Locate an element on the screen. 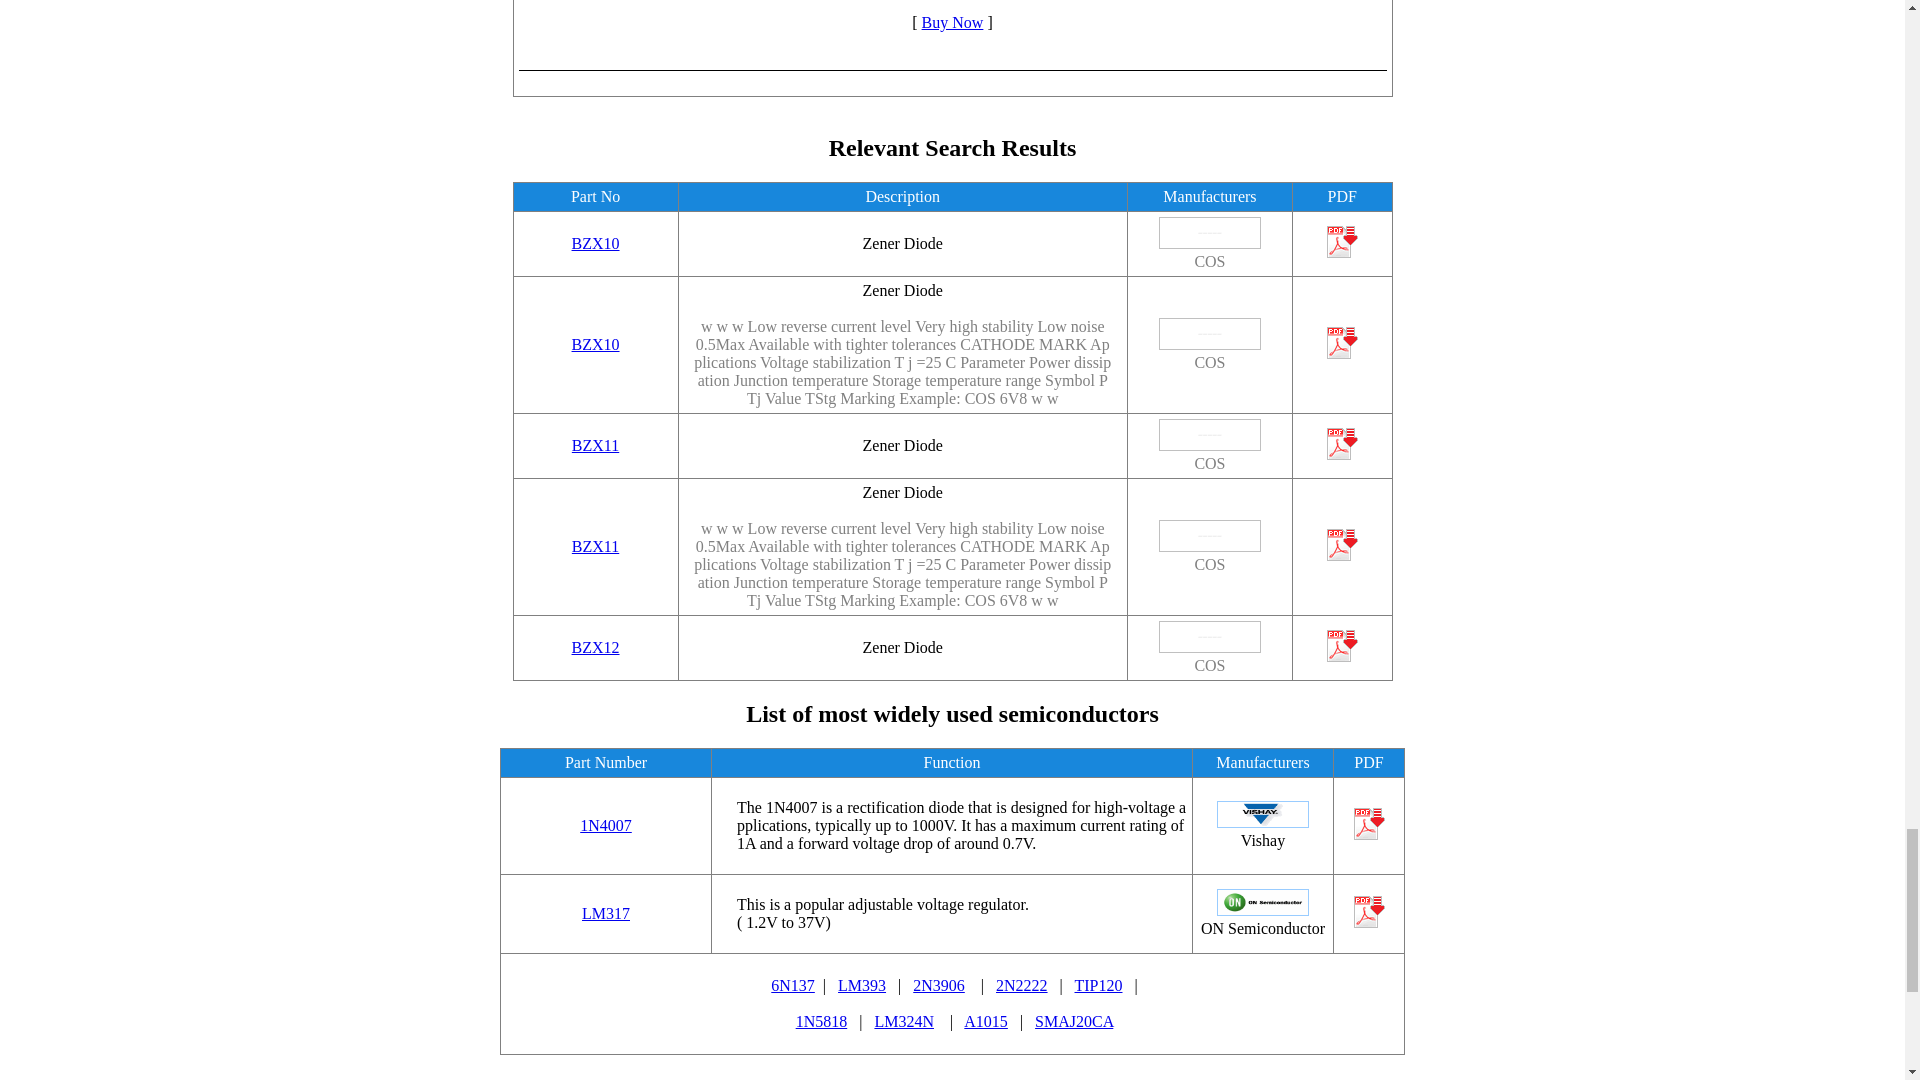 The width and height of the screenshot is (1920, 1080). 1N4007 datasheet is located at coordinates (605, 824).